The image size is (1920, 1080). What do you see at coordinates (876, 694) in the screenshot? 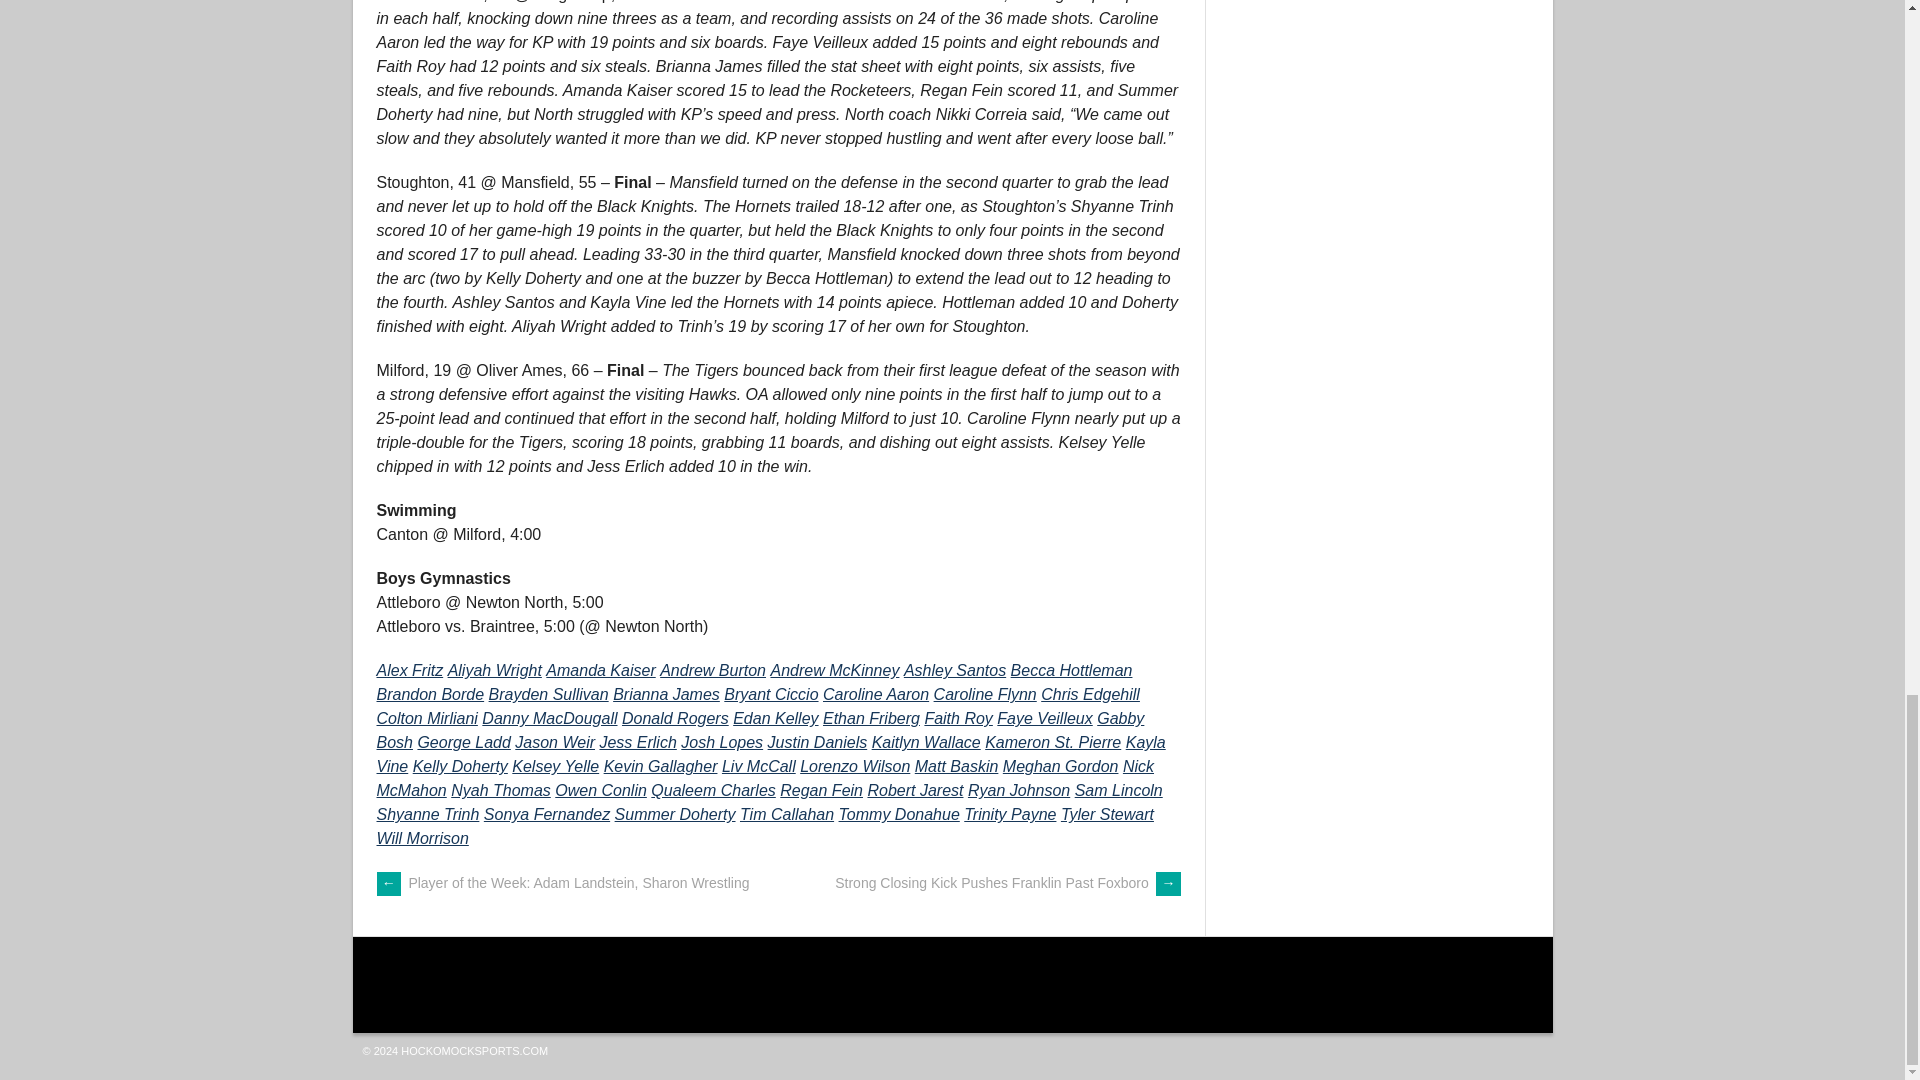
I see `Caroline Aaron` at bounding box center [876, 694].